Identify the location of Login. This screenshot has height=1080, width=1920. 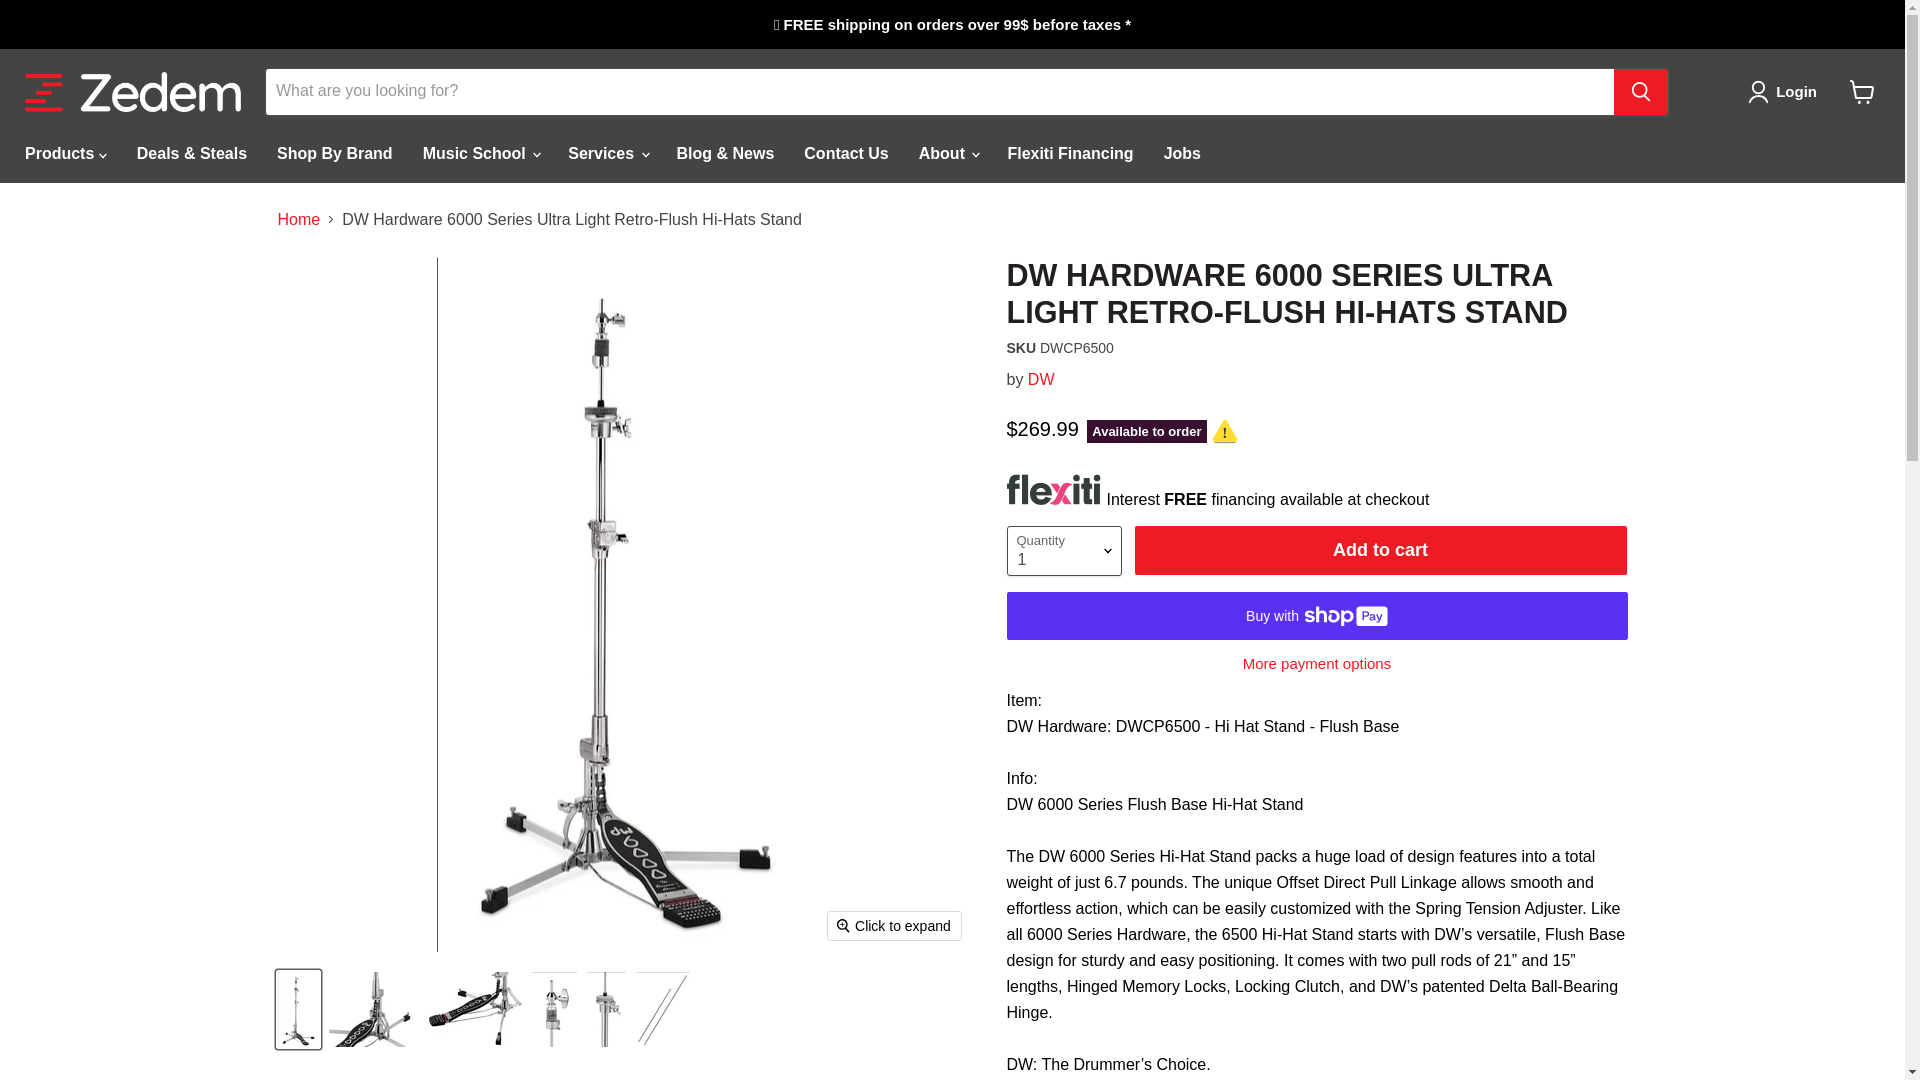
(1796, 91).